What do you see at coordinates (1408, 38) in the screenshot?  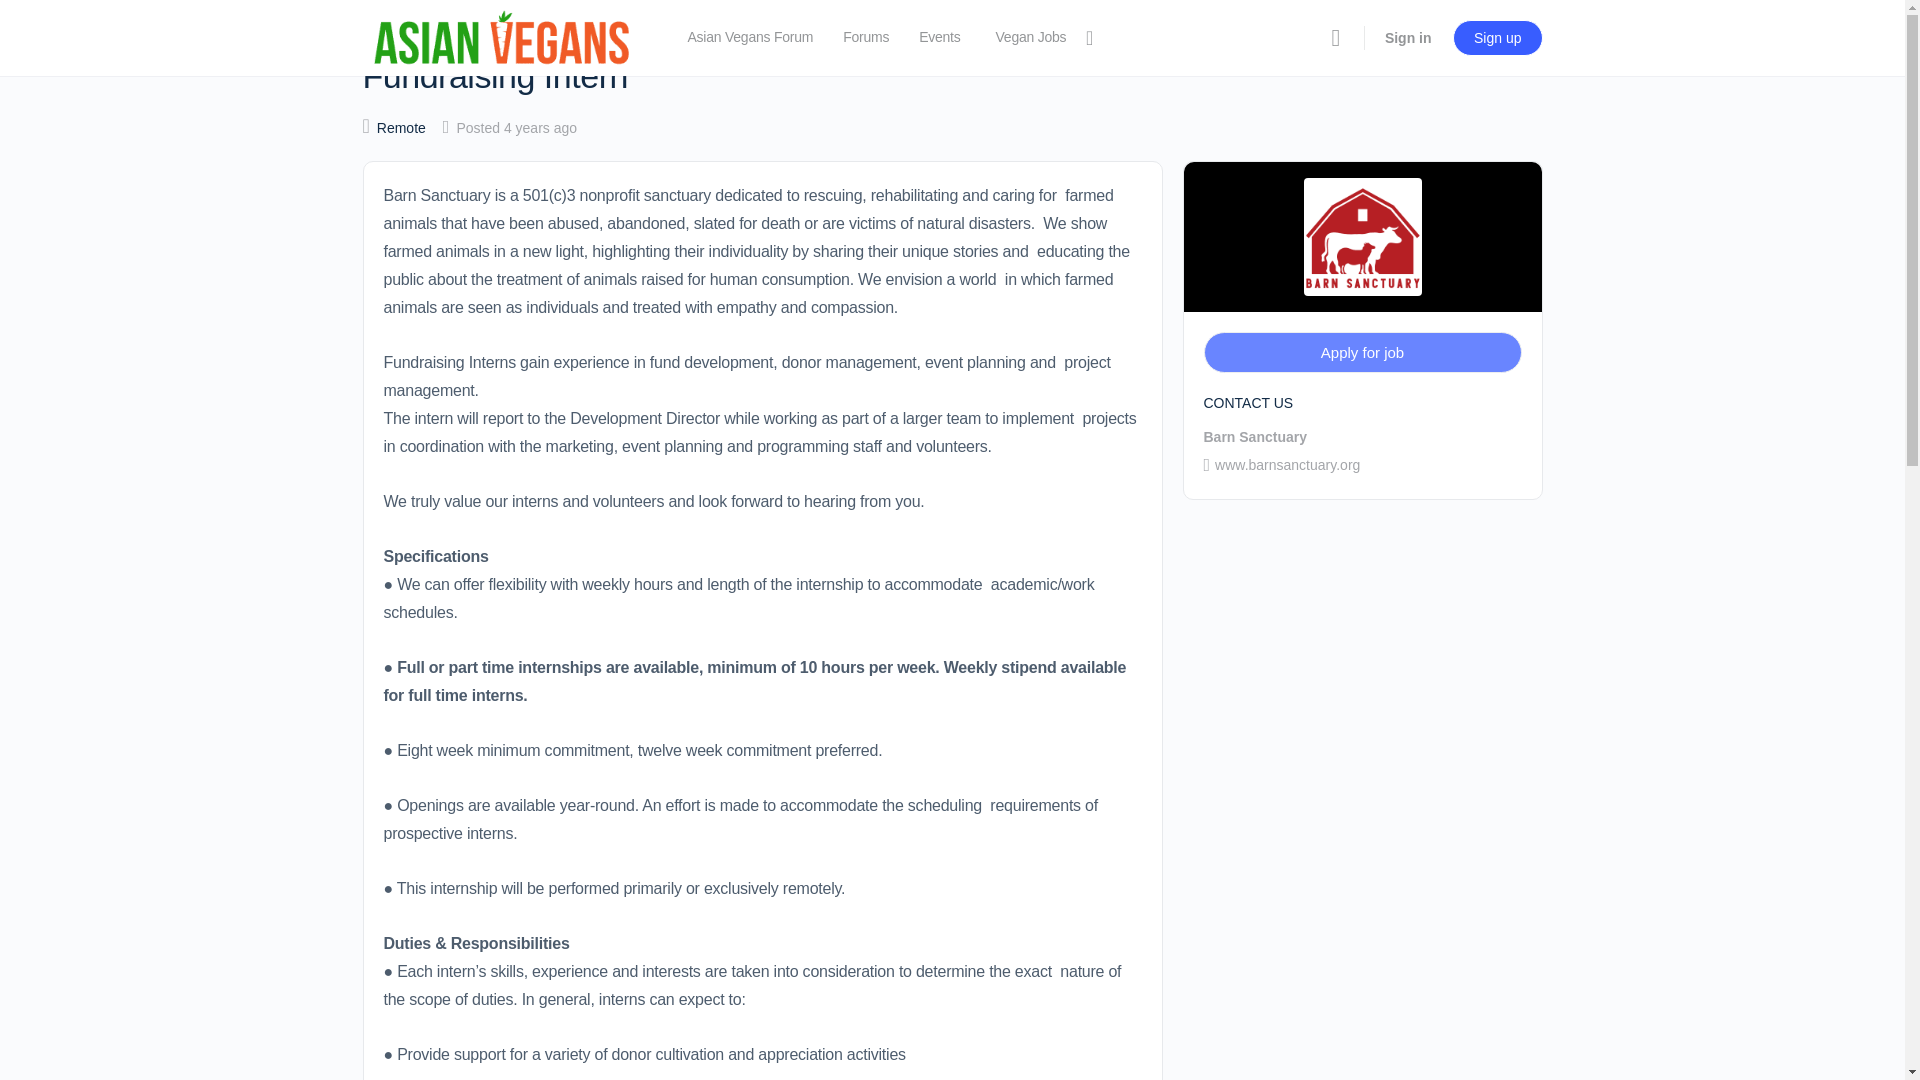 I see `Sign in` at bounding box center [1408, 38].